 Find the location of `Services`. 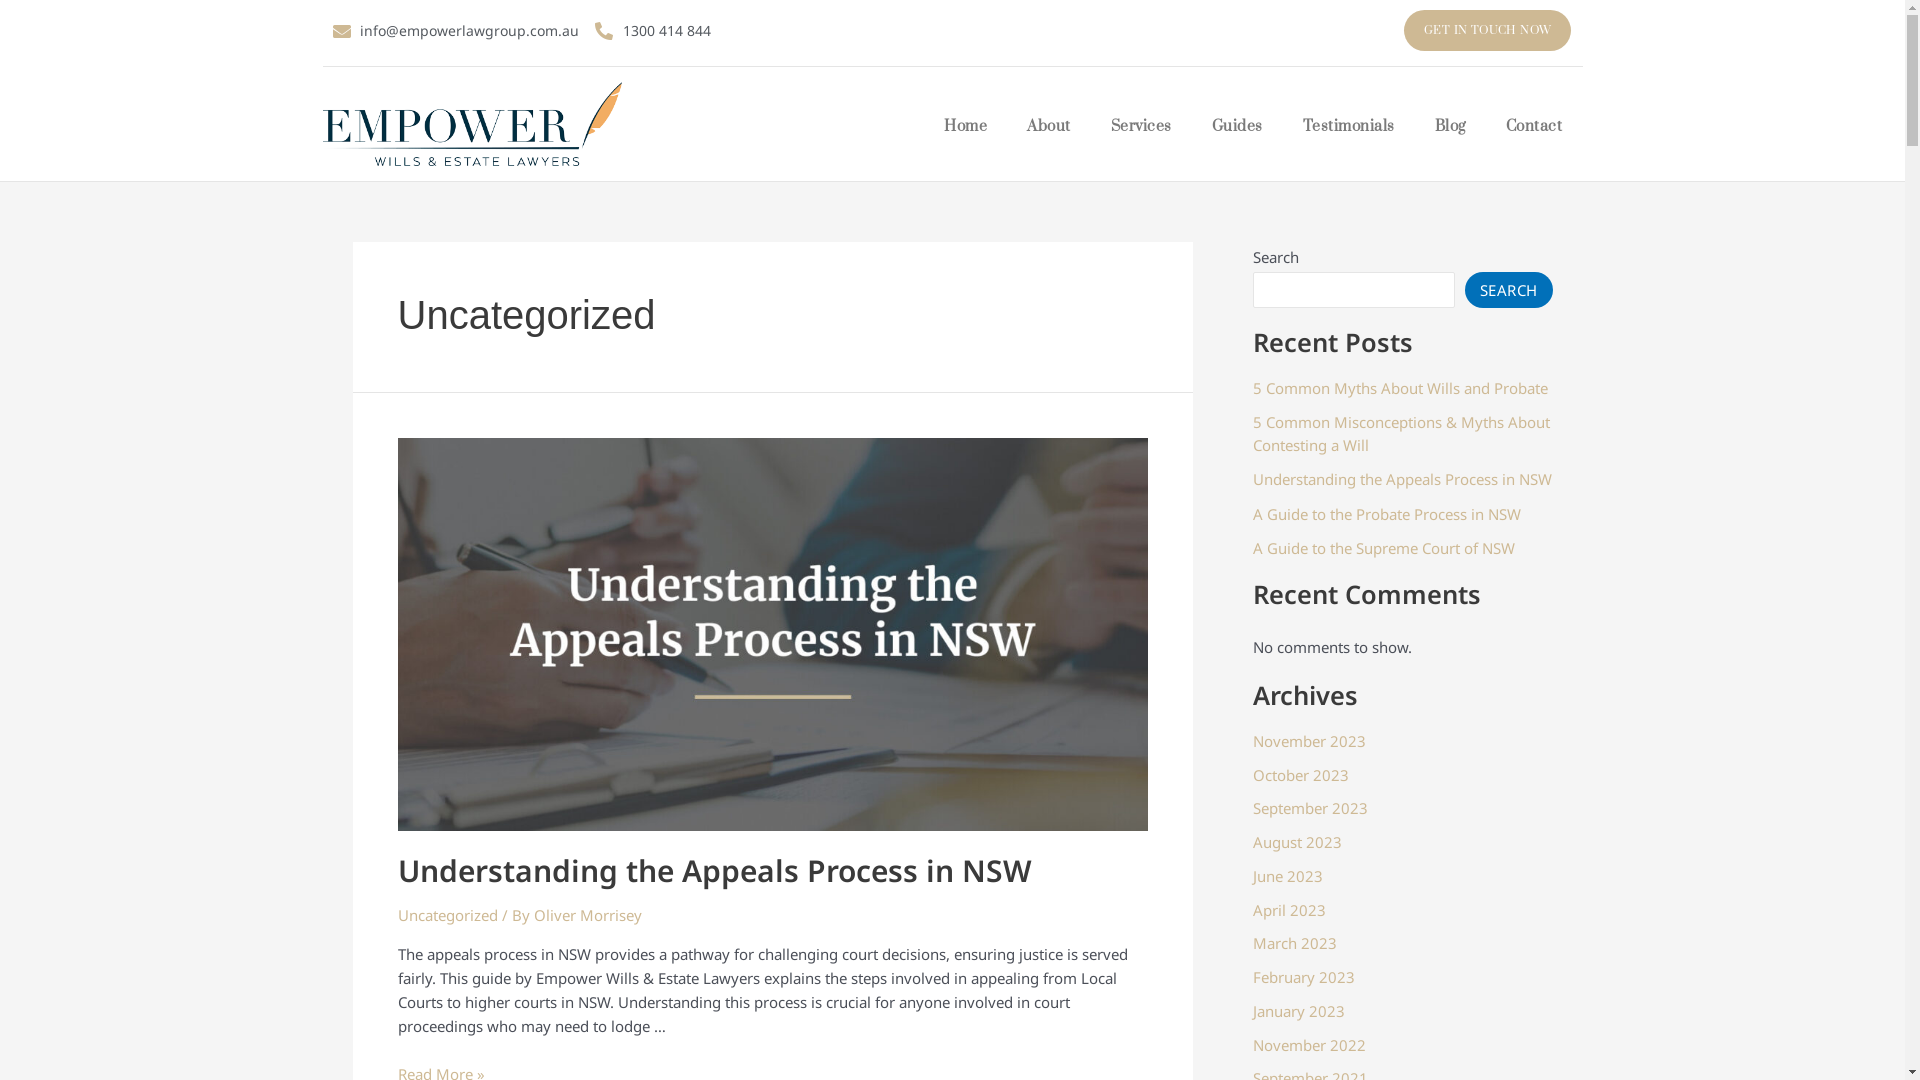

Services is located at coordinates (1142, 127).